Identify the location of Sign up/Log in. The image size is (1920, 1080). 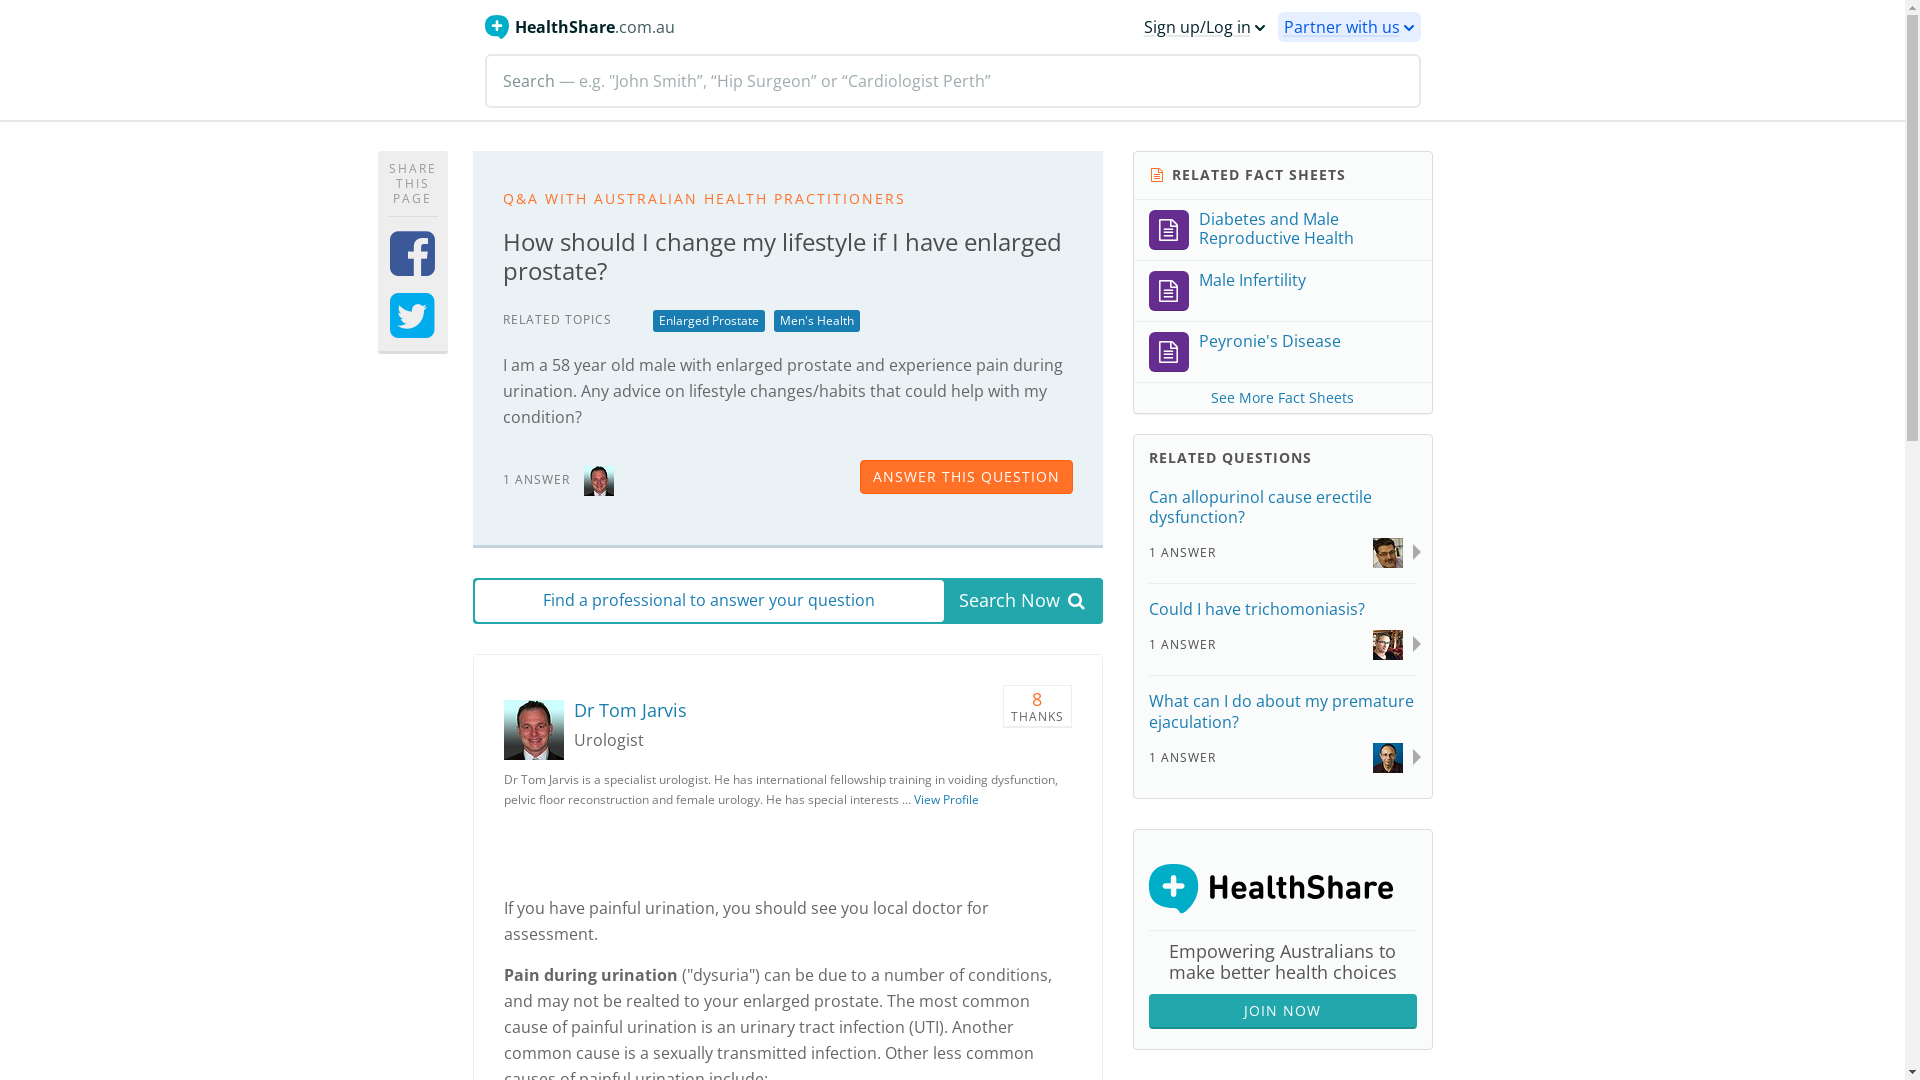
(1205, 27).